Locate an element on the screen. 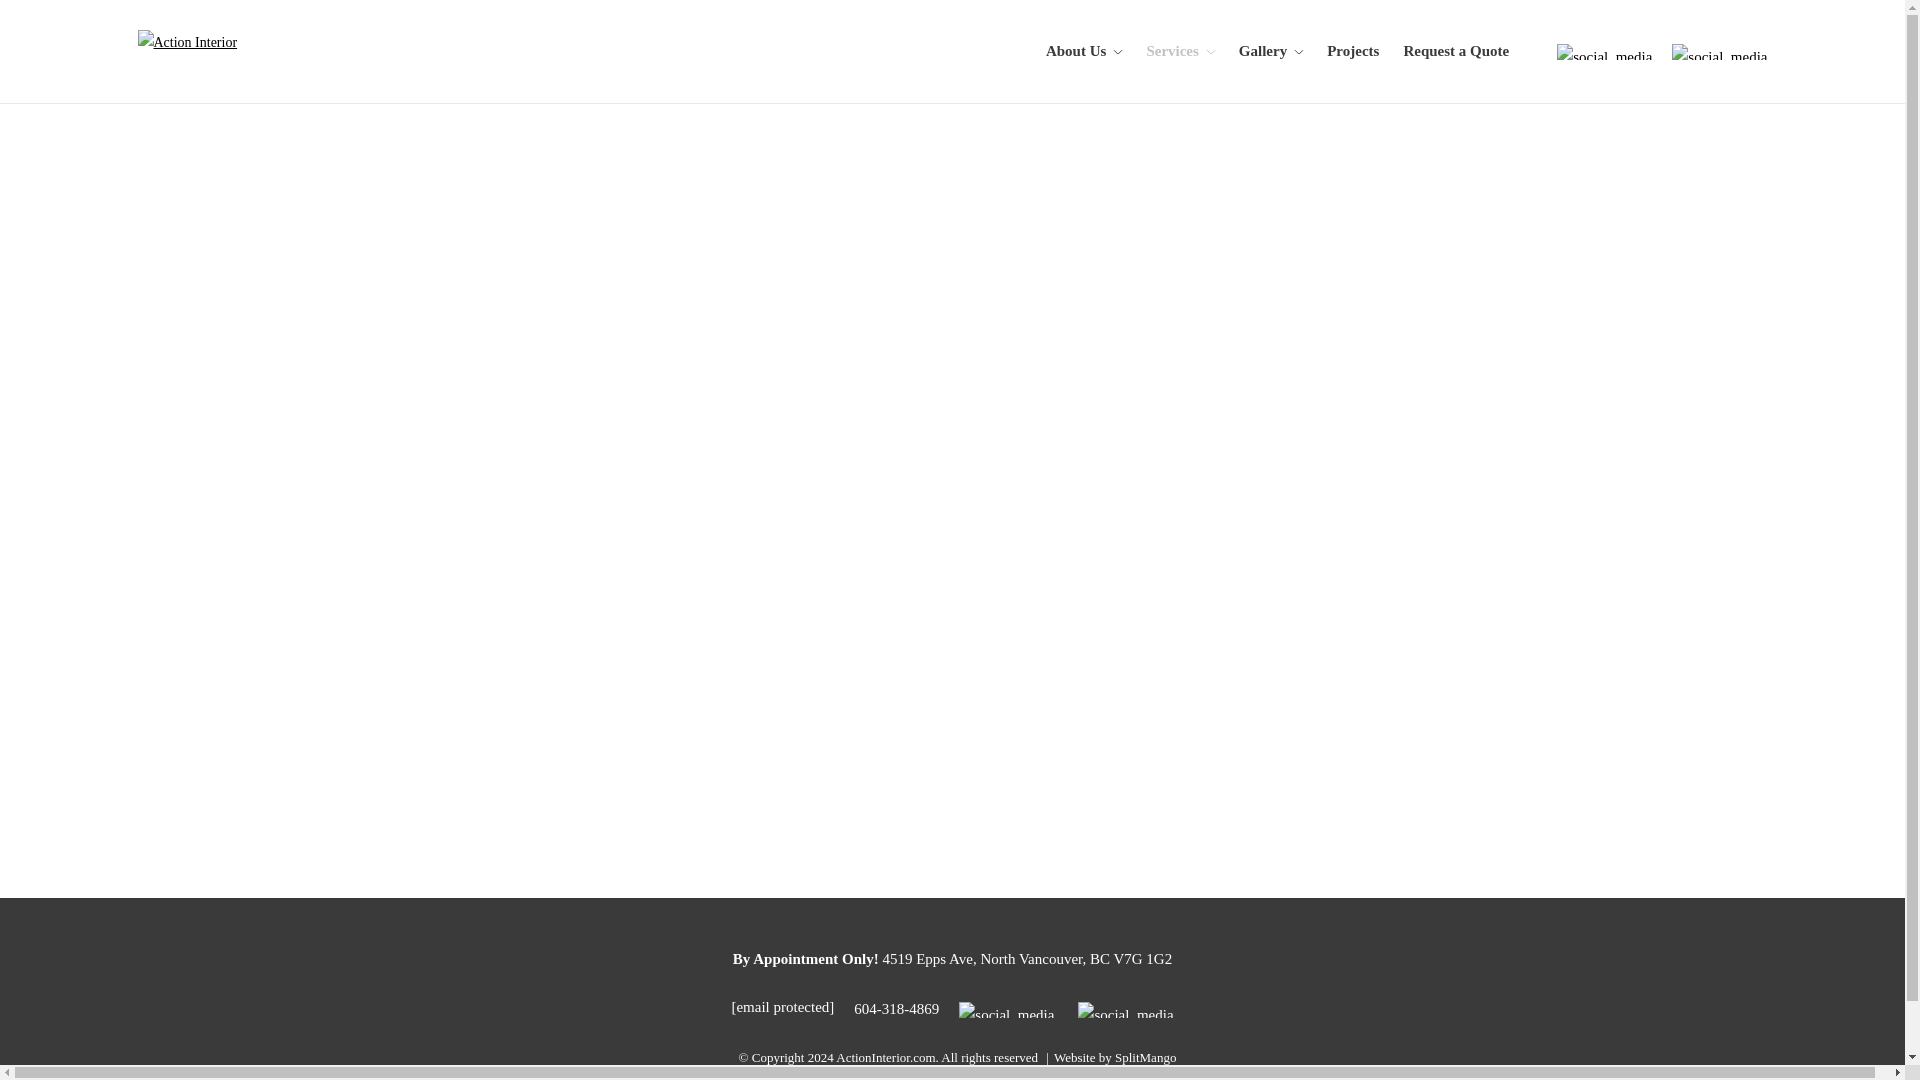 This screenshot has height=1080, width=1920. About Us is located at coordinates (1084, 50).